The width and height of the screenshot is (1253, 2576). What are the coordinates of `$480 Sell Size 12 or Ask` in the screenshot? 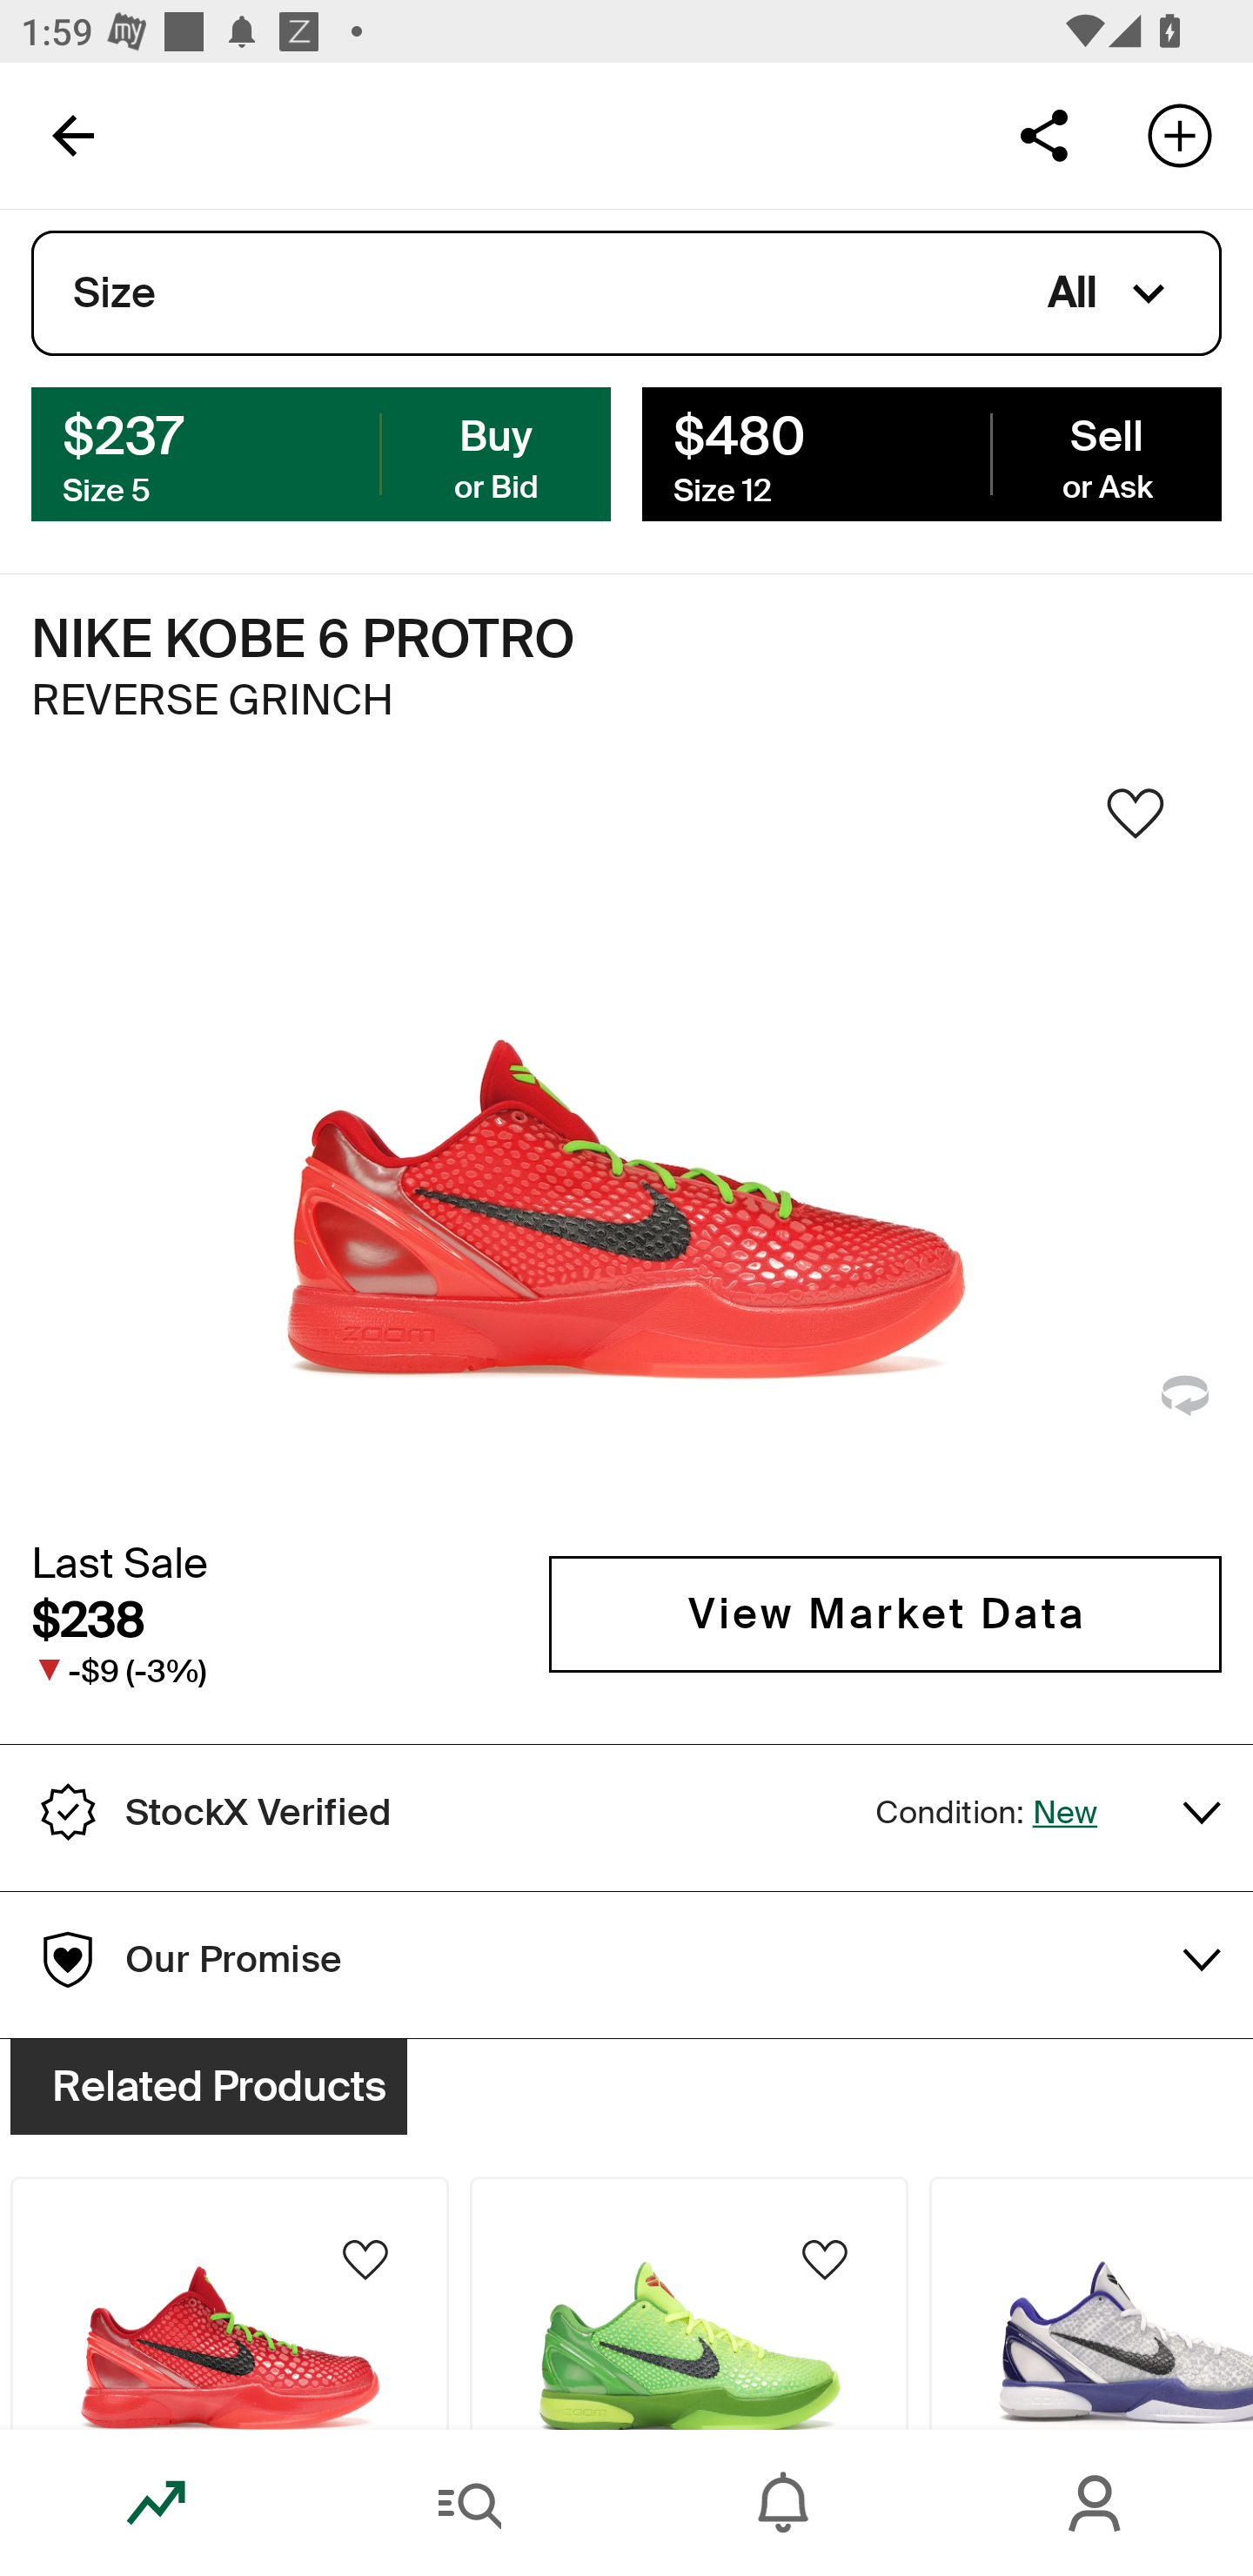 It's located at (931, 453).